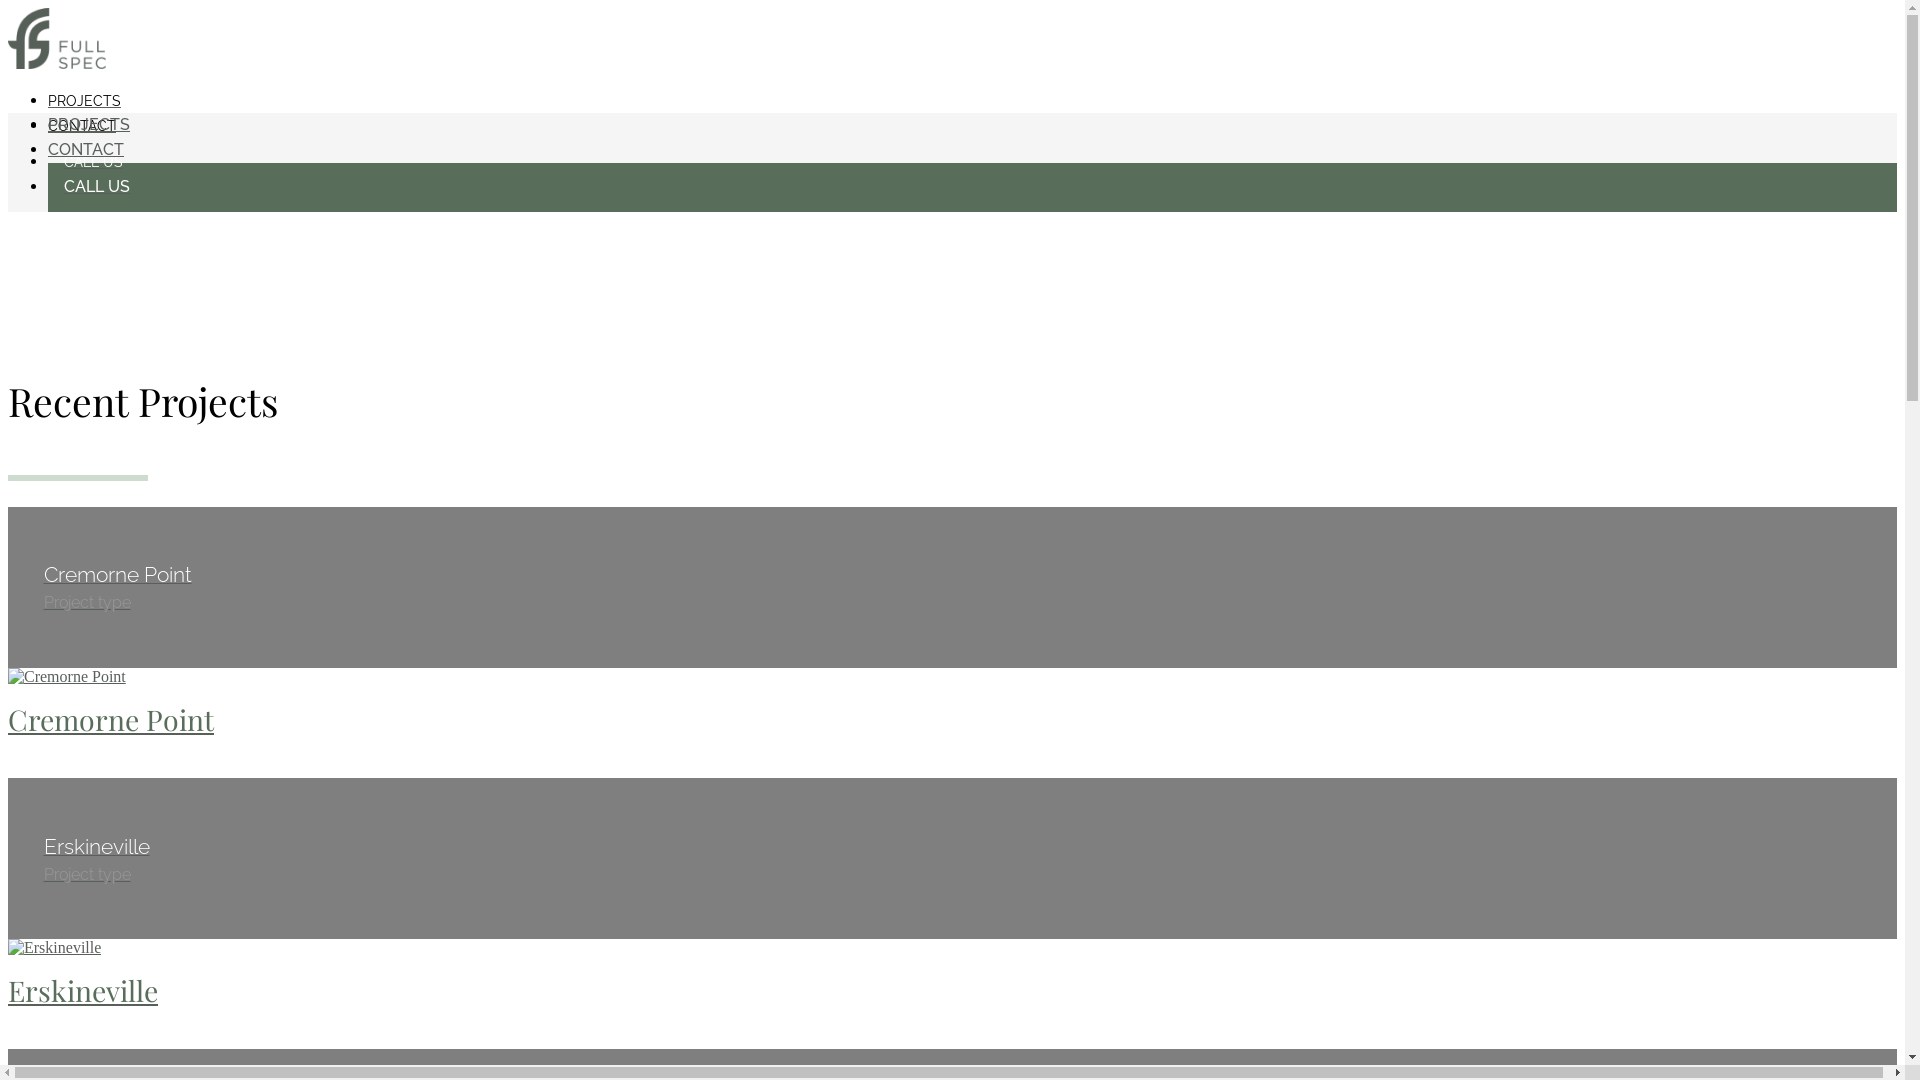 This screenshot has height=1080, width=1920. What do you see at coordinates (57, 64) in the screenshot?
I see `Full Spec Australia - Residential construction services` at bounding box center [57, 64].